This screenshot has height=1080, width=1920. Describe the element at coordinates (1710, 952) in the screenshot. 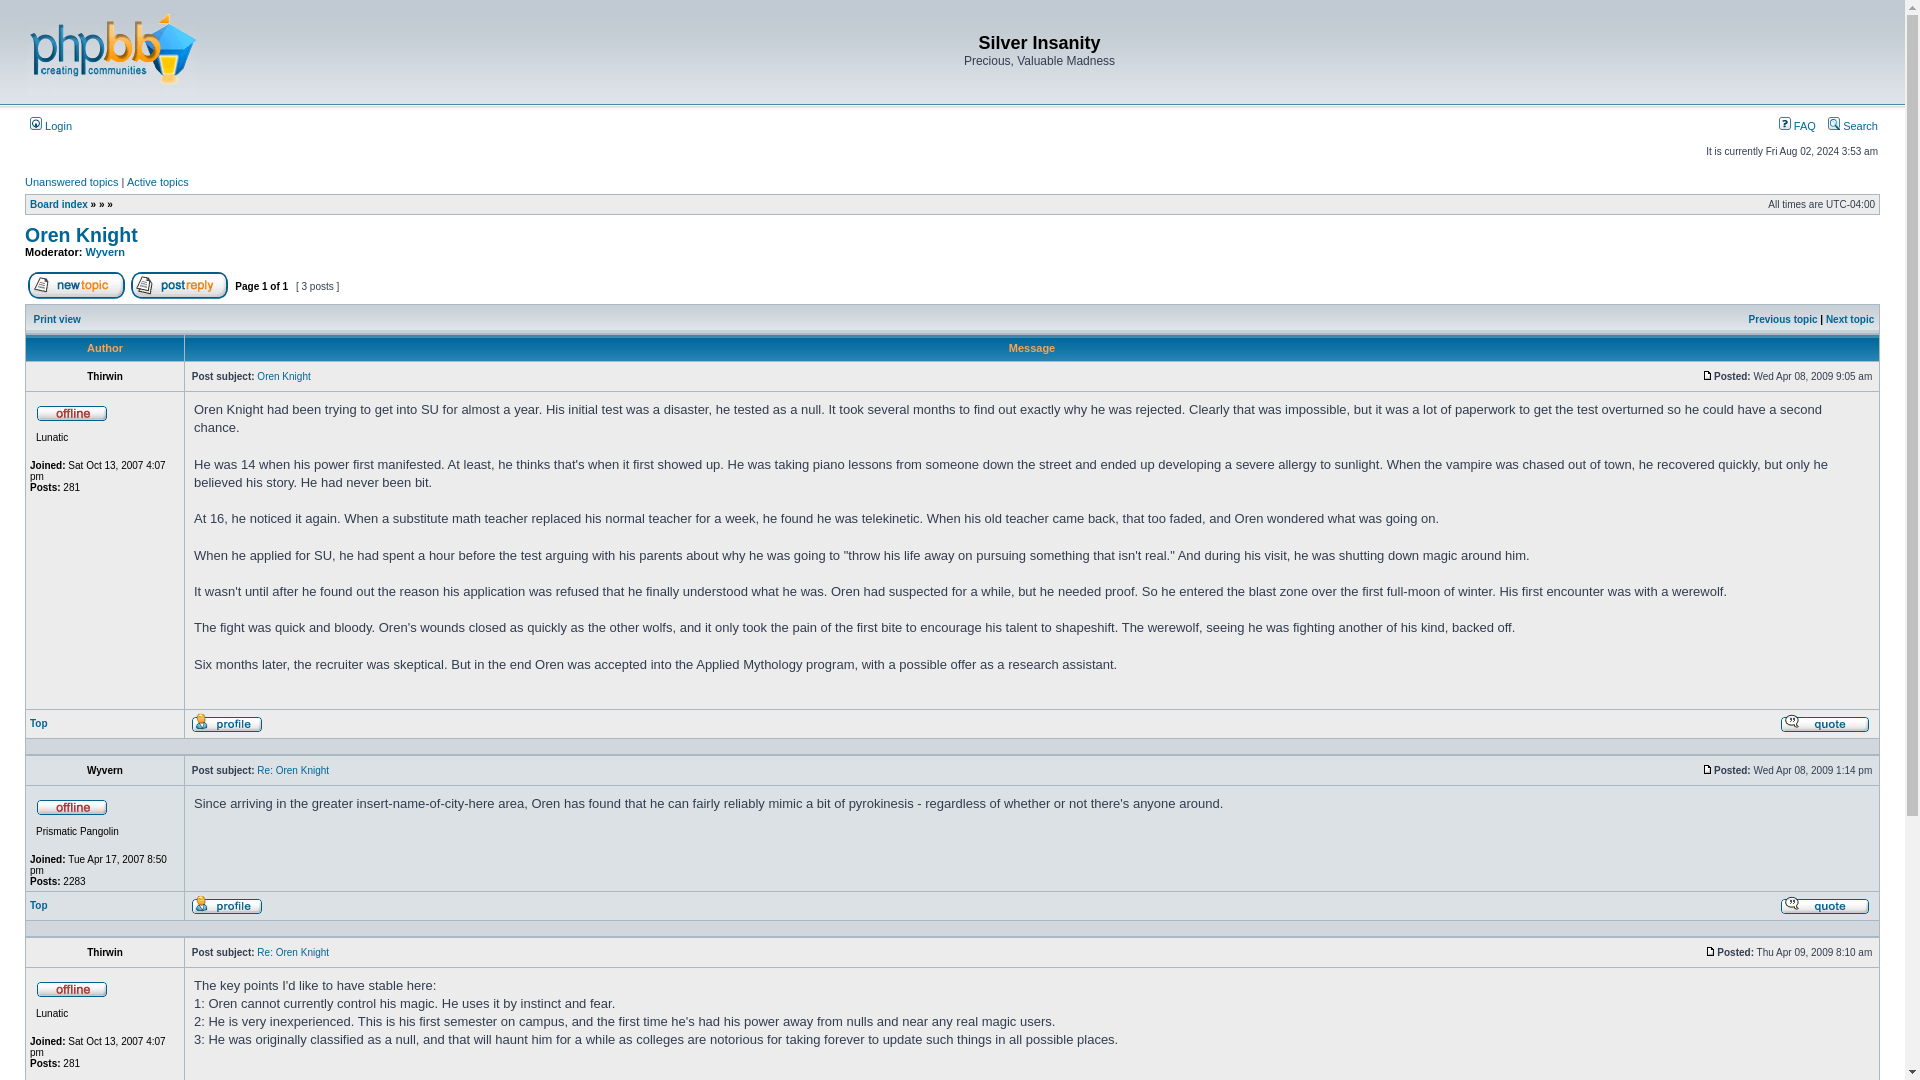

I see `Post` at that location.